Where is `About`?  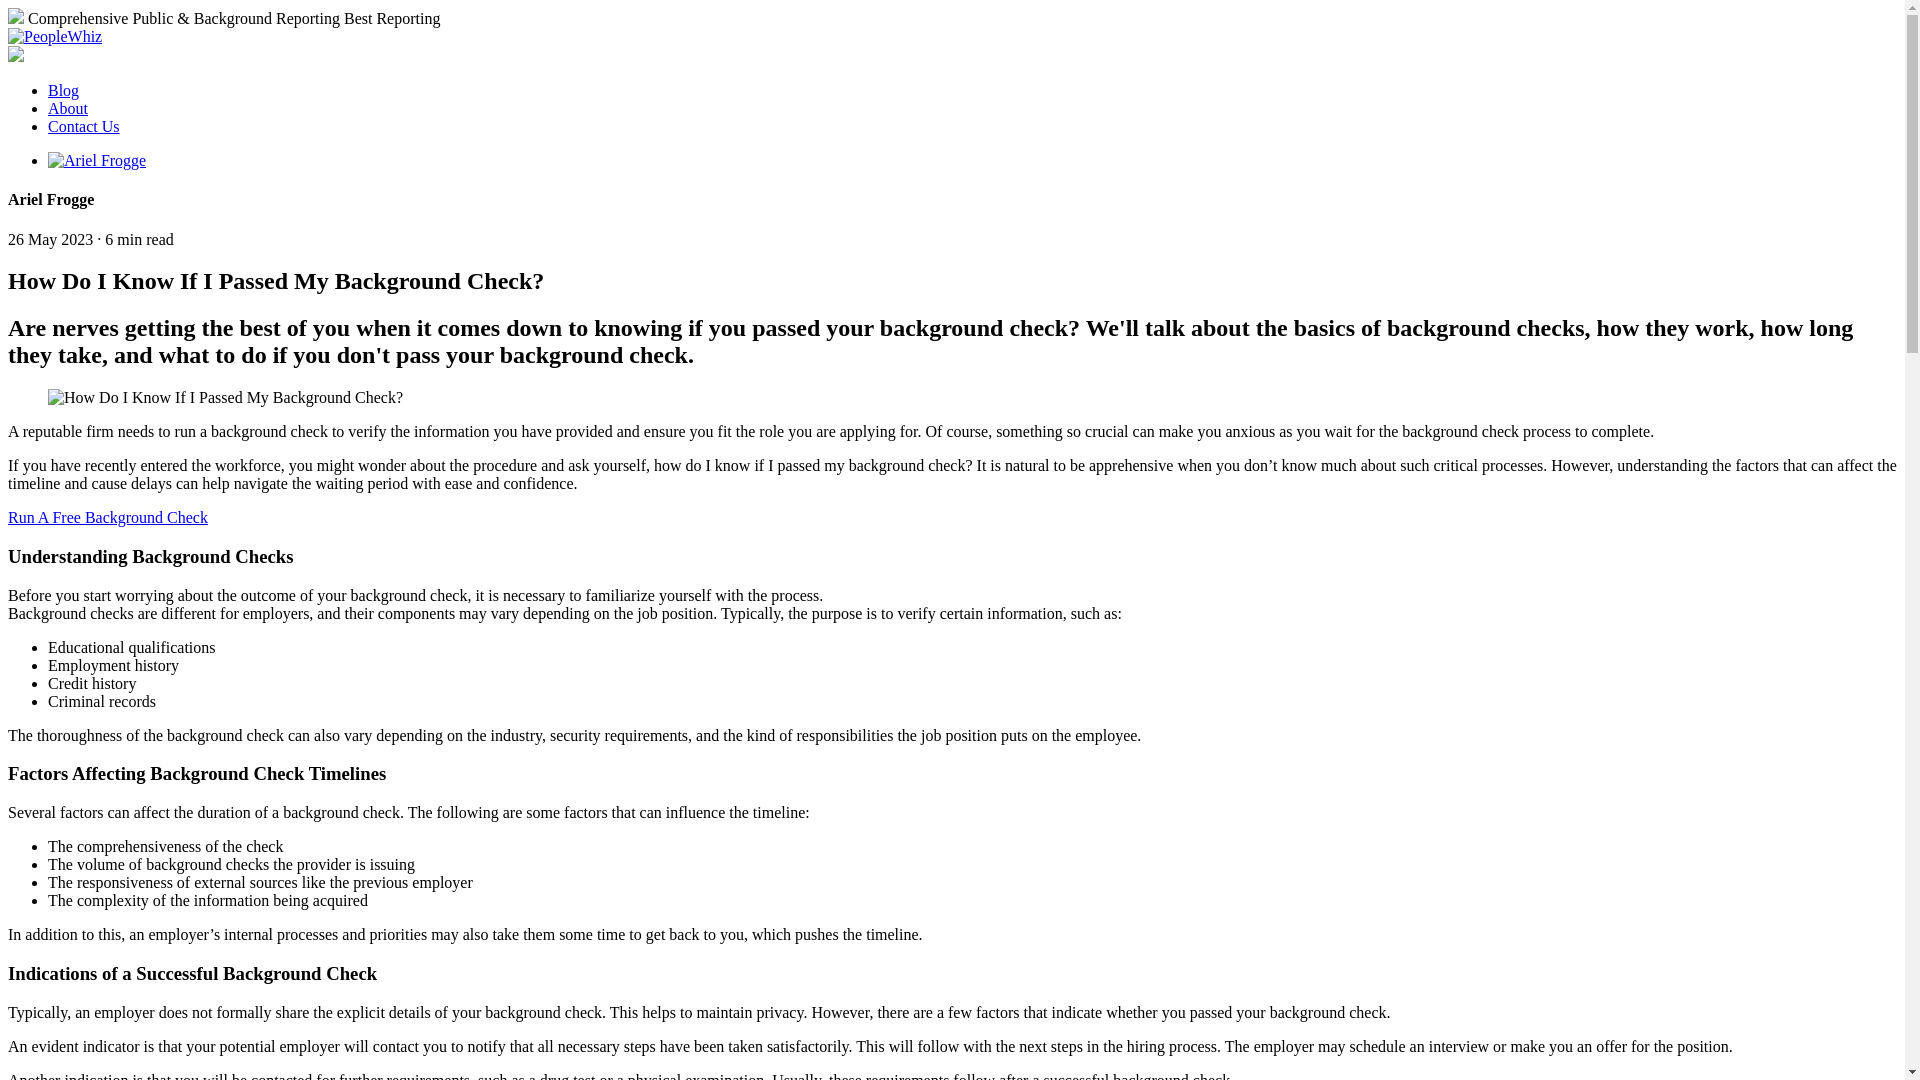
About is located at coordinates (68, 108).